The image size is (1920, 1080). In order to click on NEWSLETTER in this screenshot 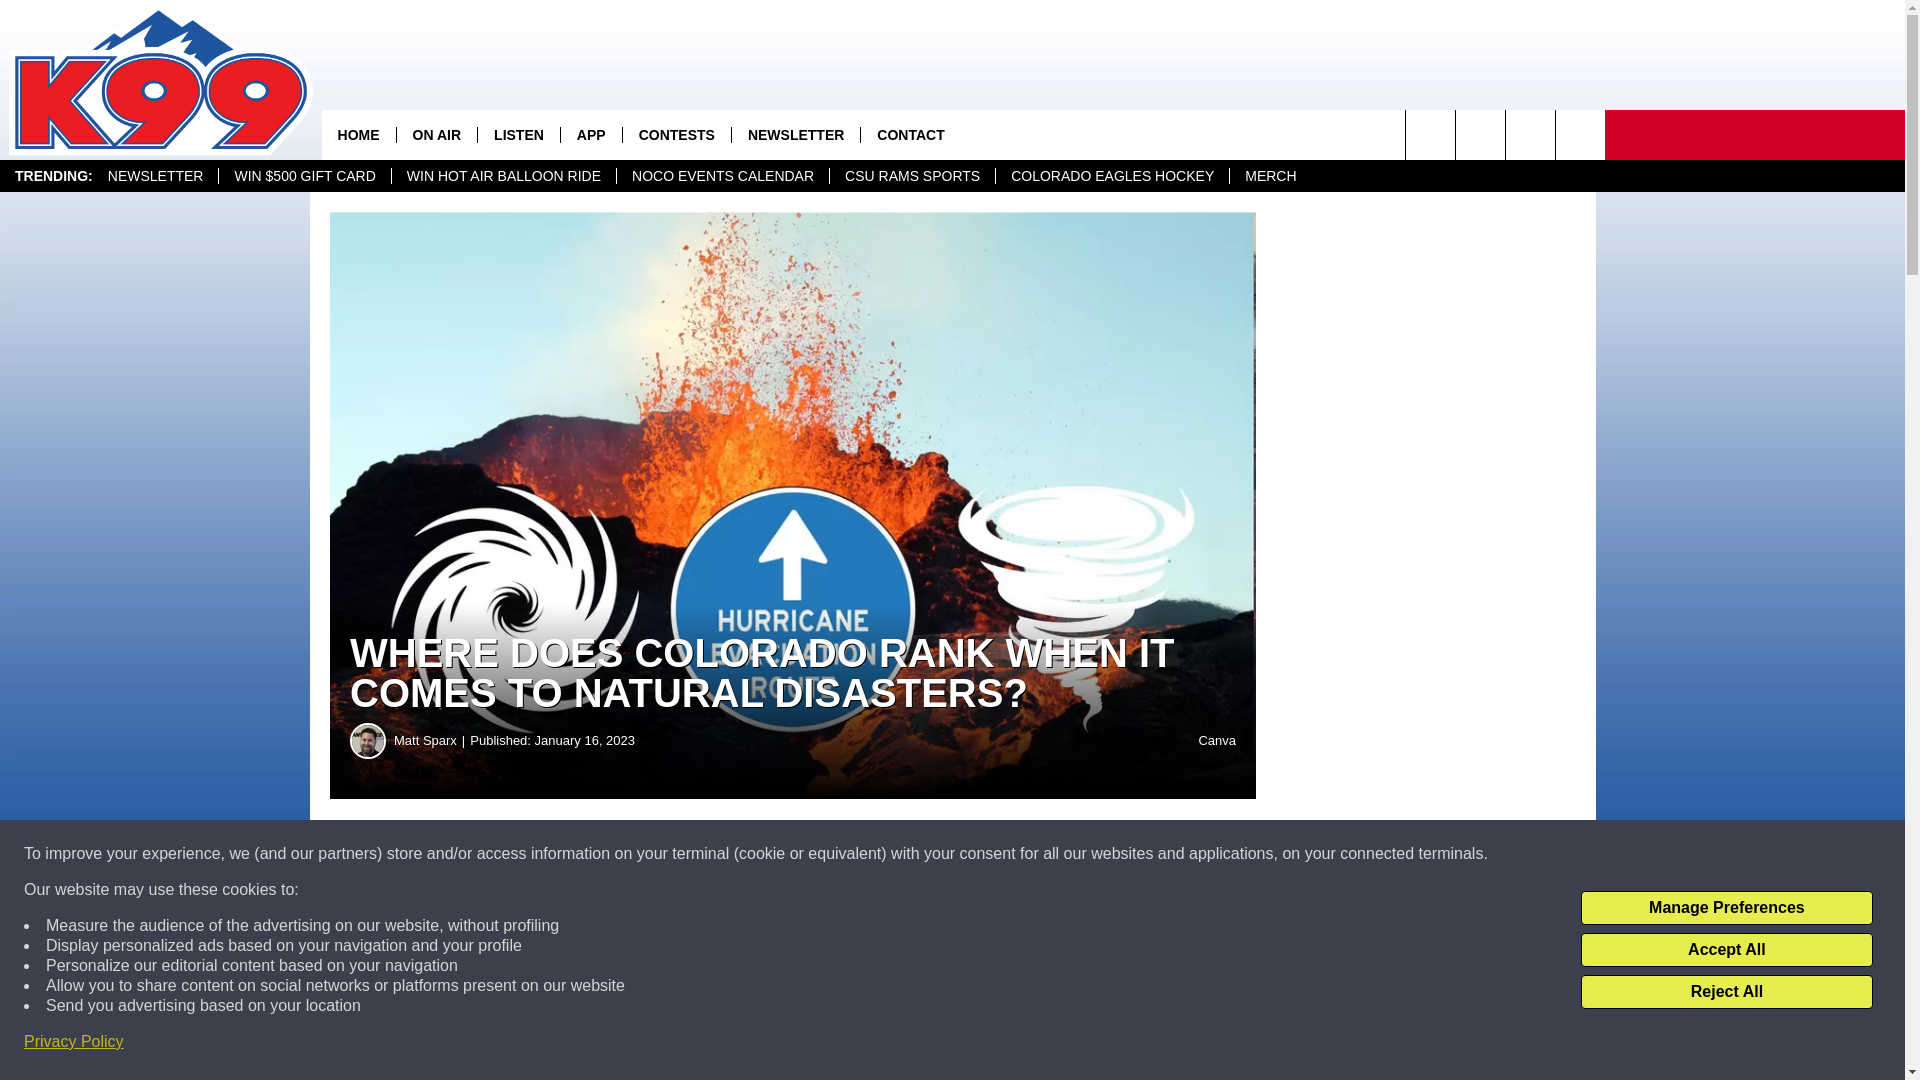, I will do `click(155, 176)`.